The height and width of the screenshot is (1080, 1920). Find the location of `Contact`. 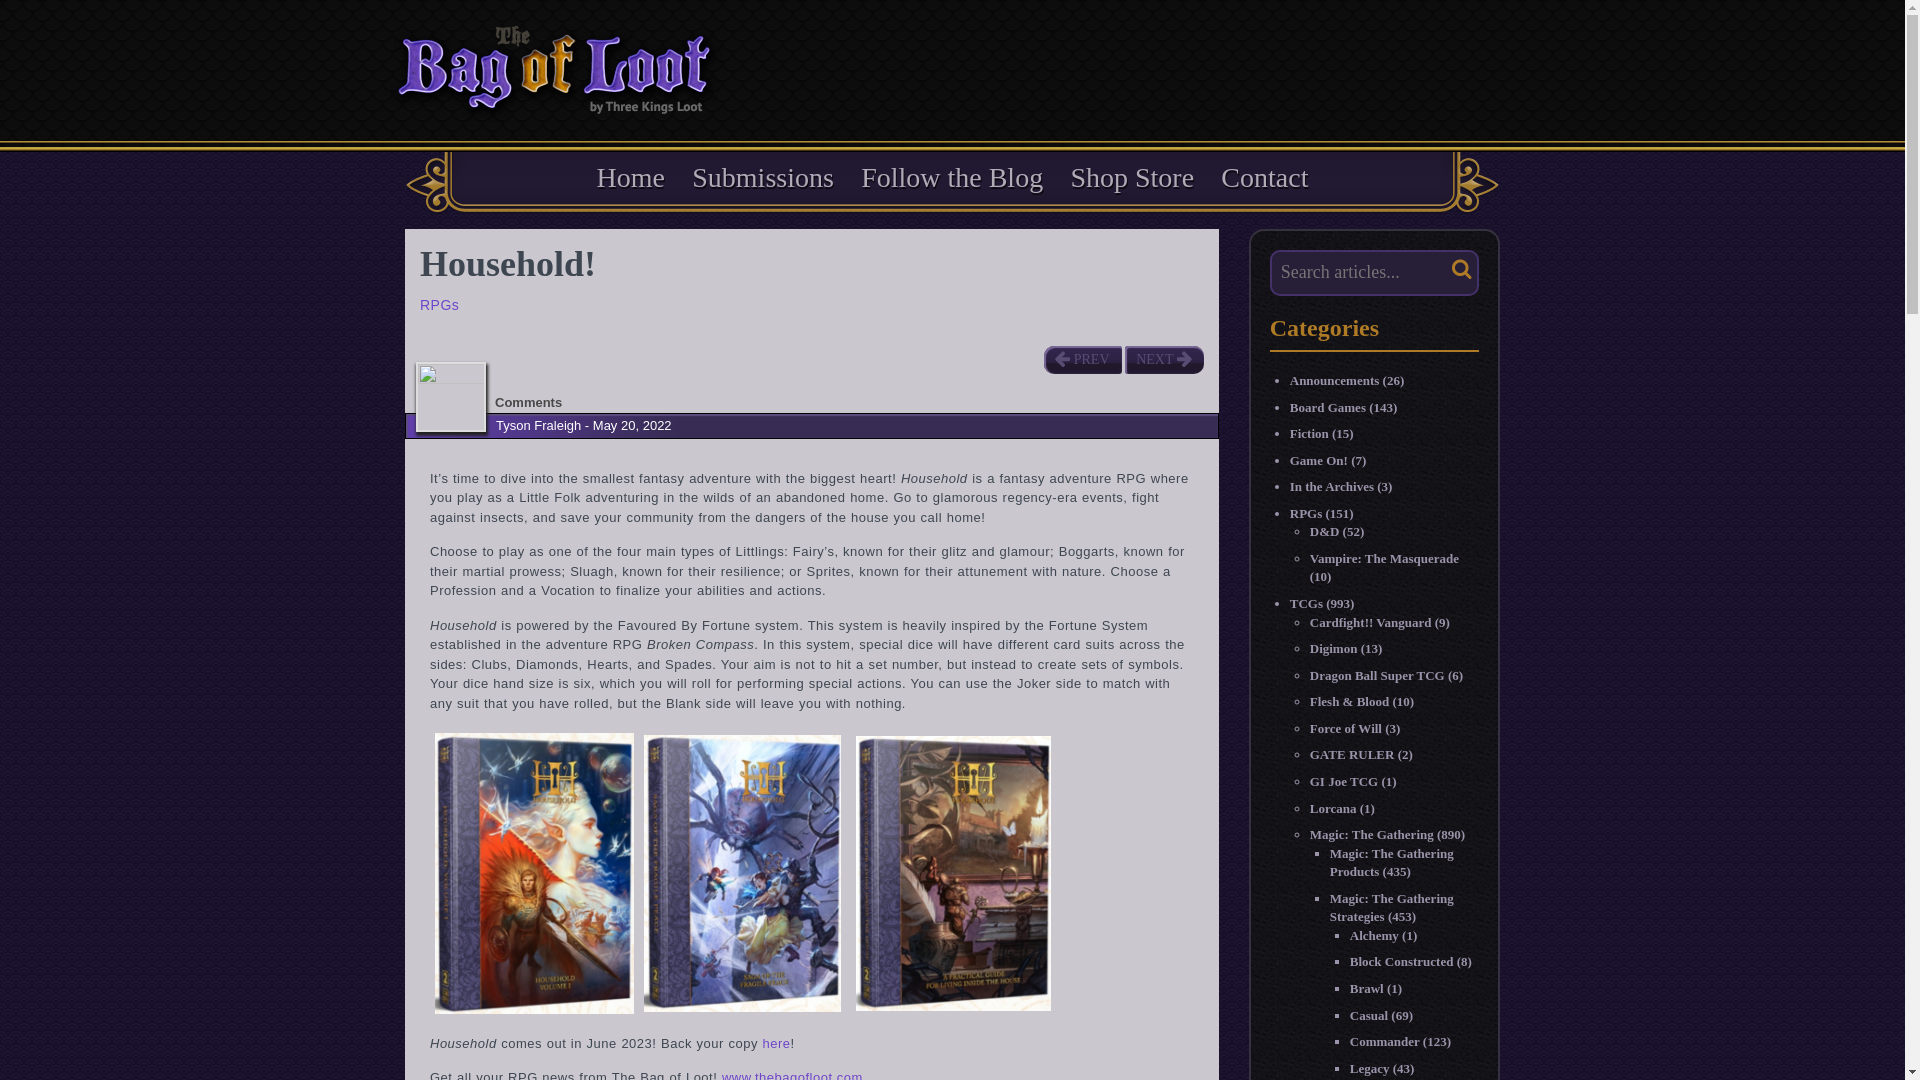

Contact is located at coordinates (1264, 177).